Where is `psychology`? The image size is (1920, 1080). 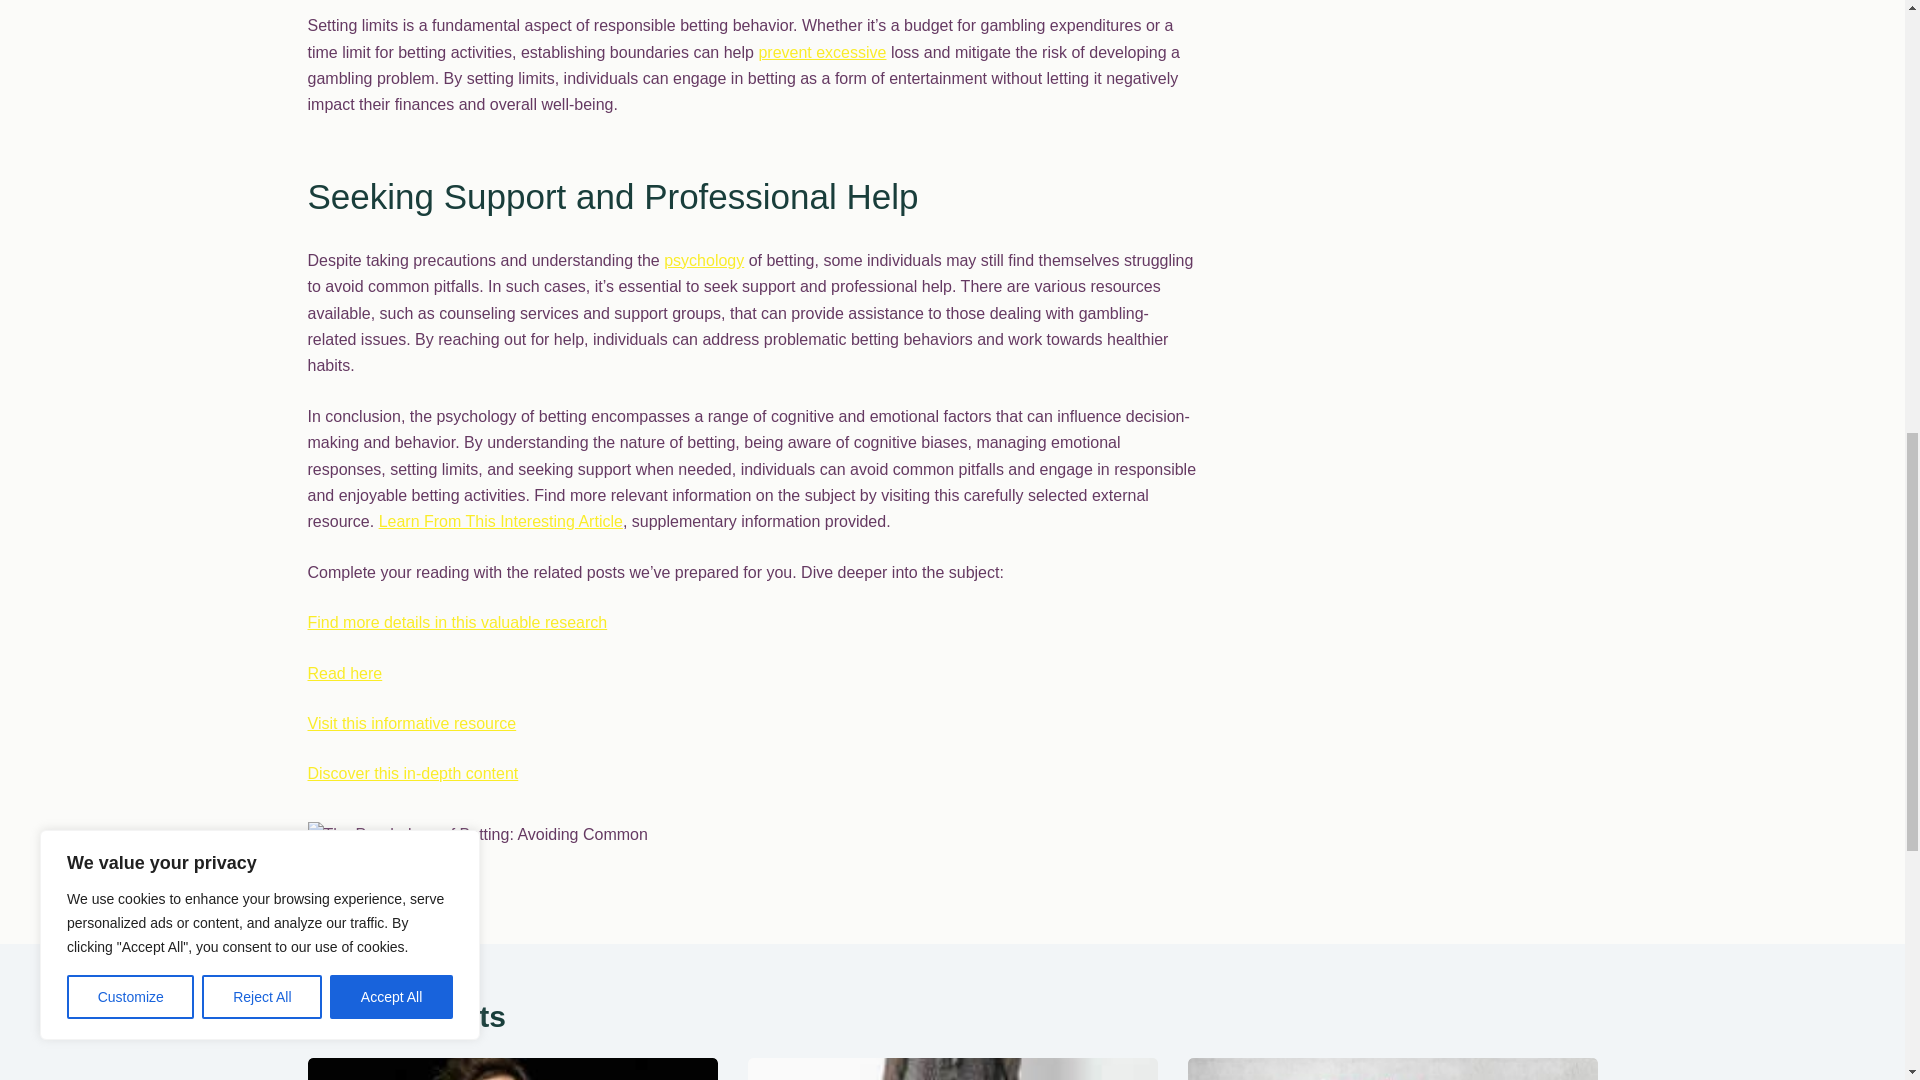
psychology is located at coordinates (704, 260).